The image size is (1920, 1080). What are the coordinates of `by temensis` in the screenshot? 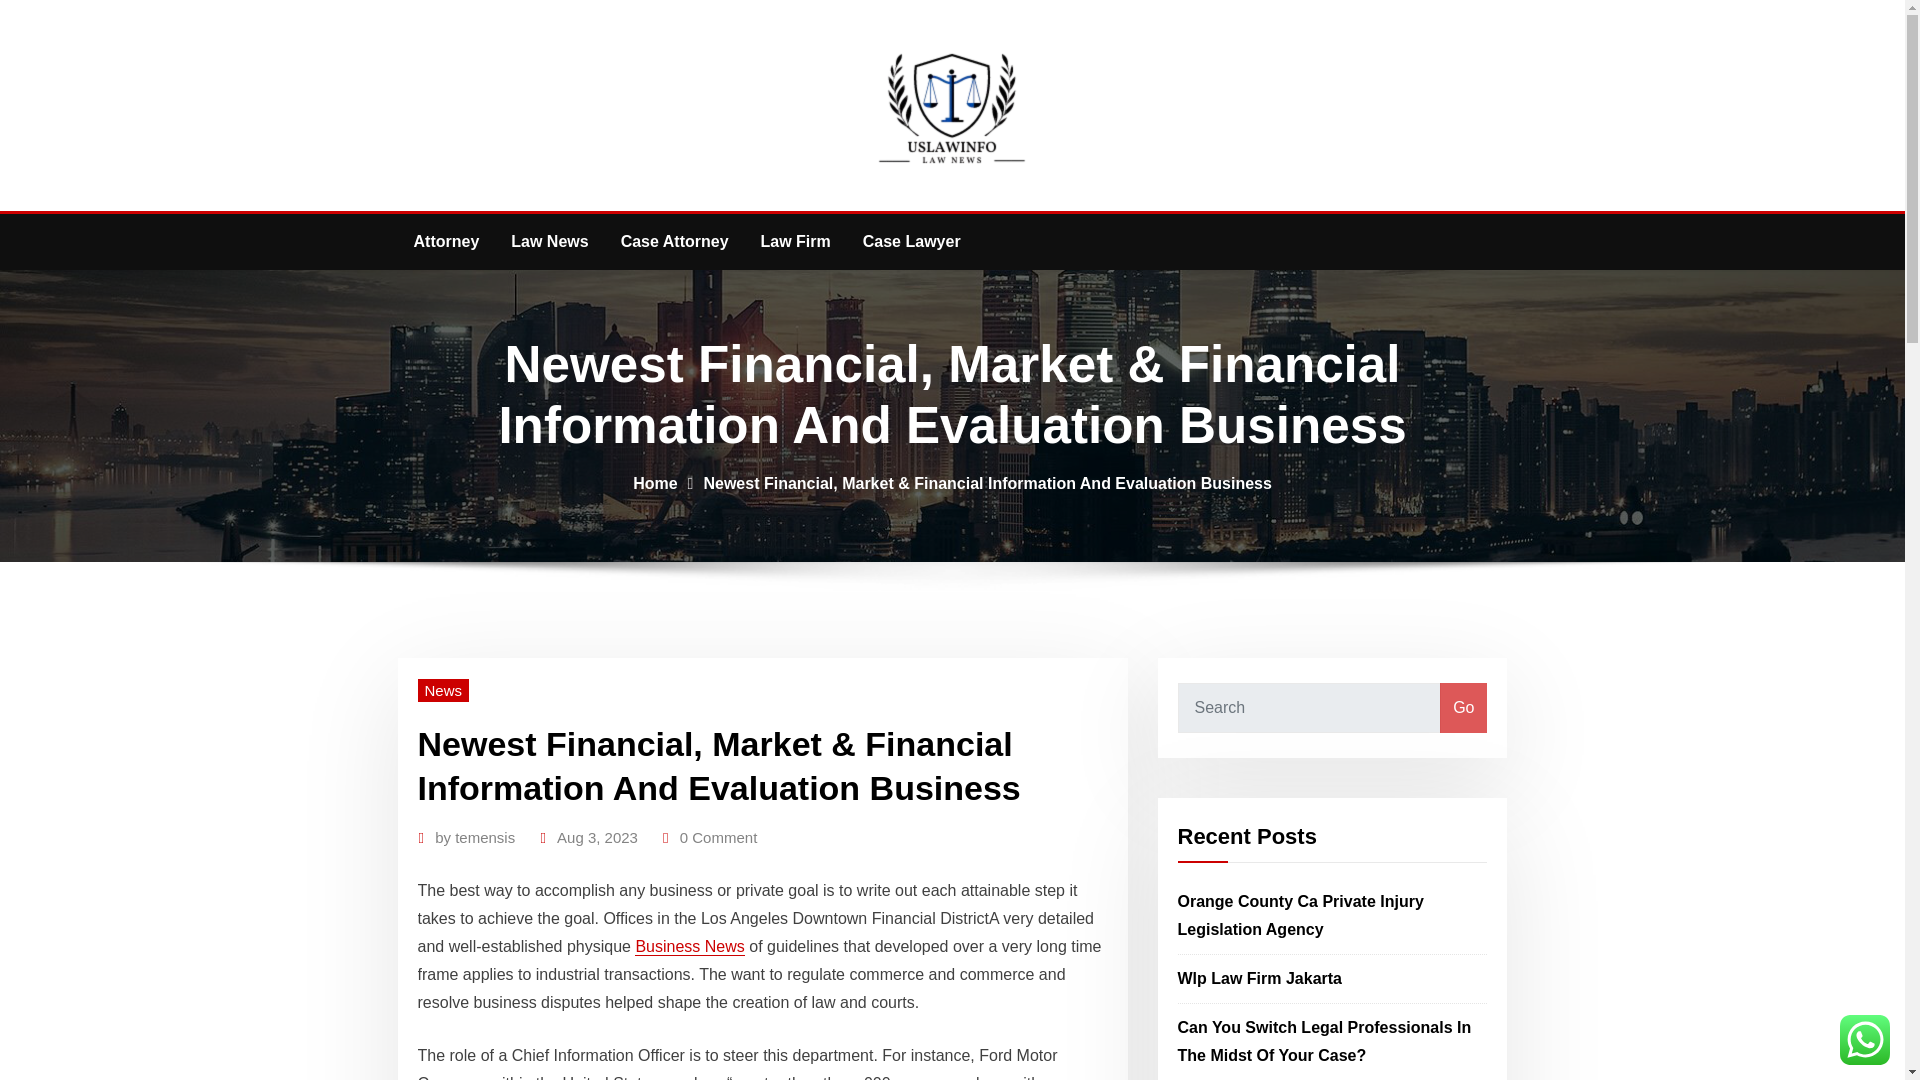 It's located at (474, 838).